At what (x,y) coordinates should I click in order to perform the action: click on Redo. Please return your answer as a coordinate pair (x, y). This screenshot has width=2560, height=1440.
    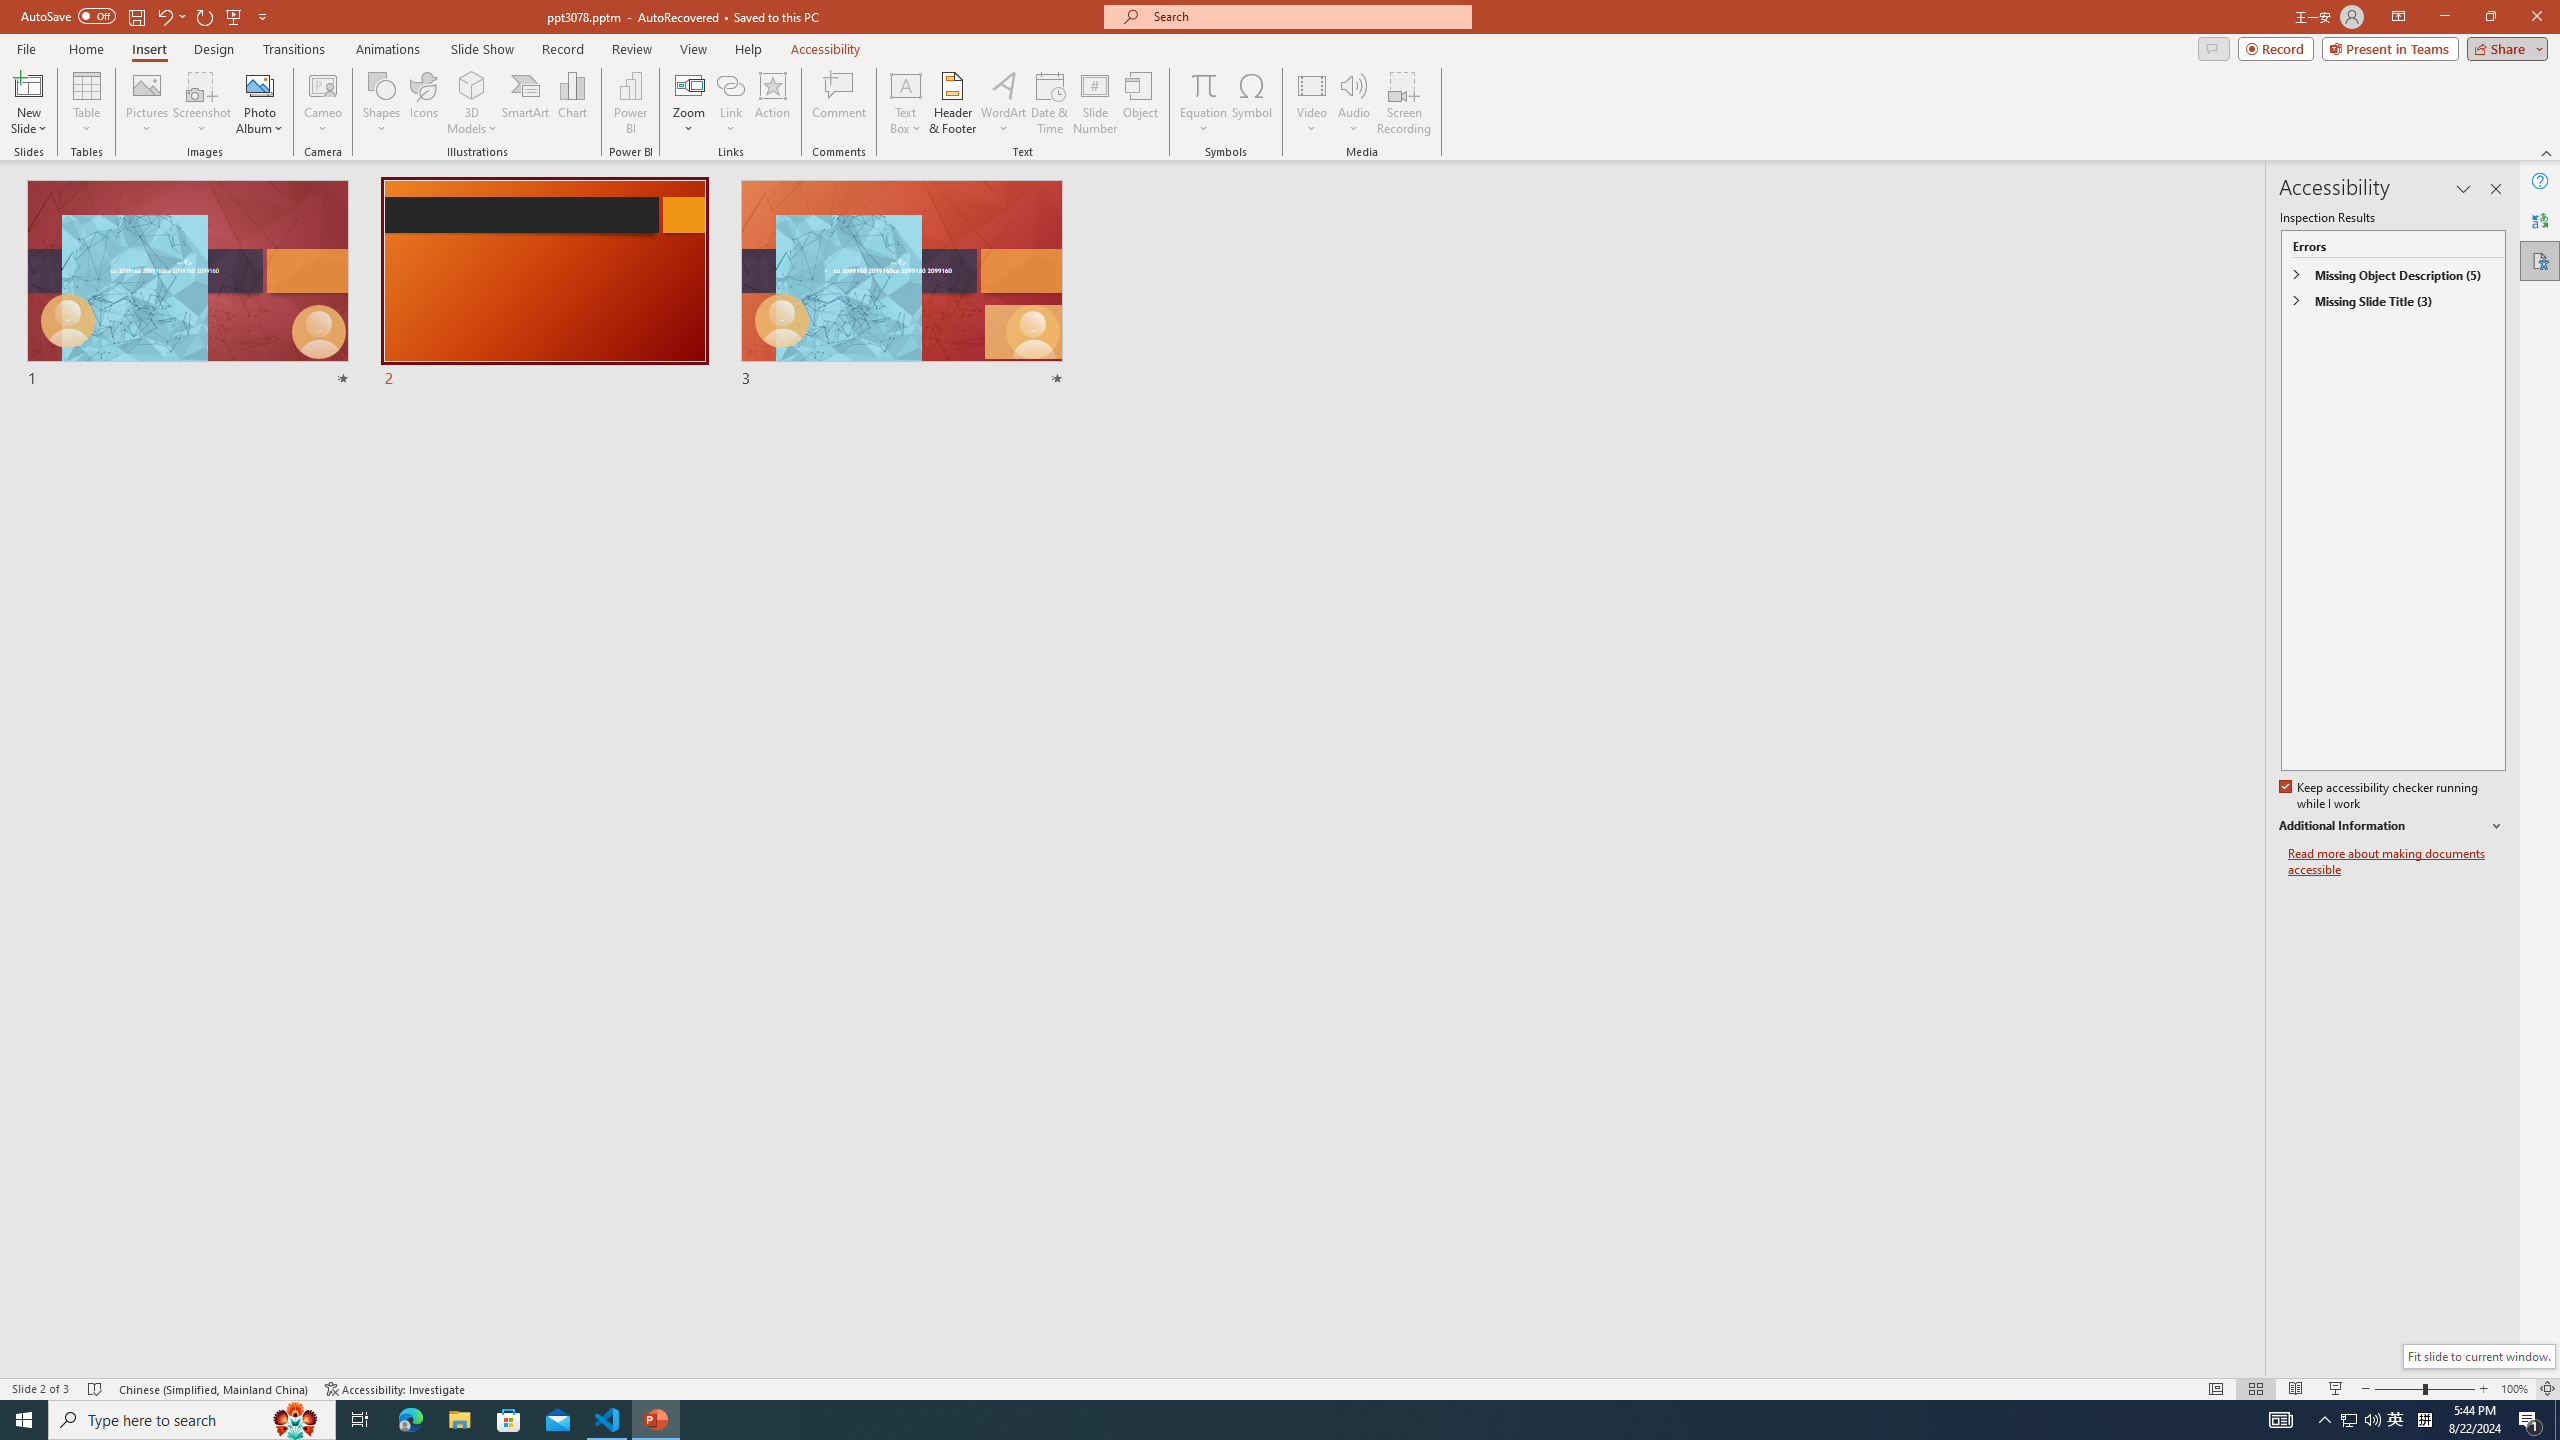
    Looking at the image, I should click on (206, 16).